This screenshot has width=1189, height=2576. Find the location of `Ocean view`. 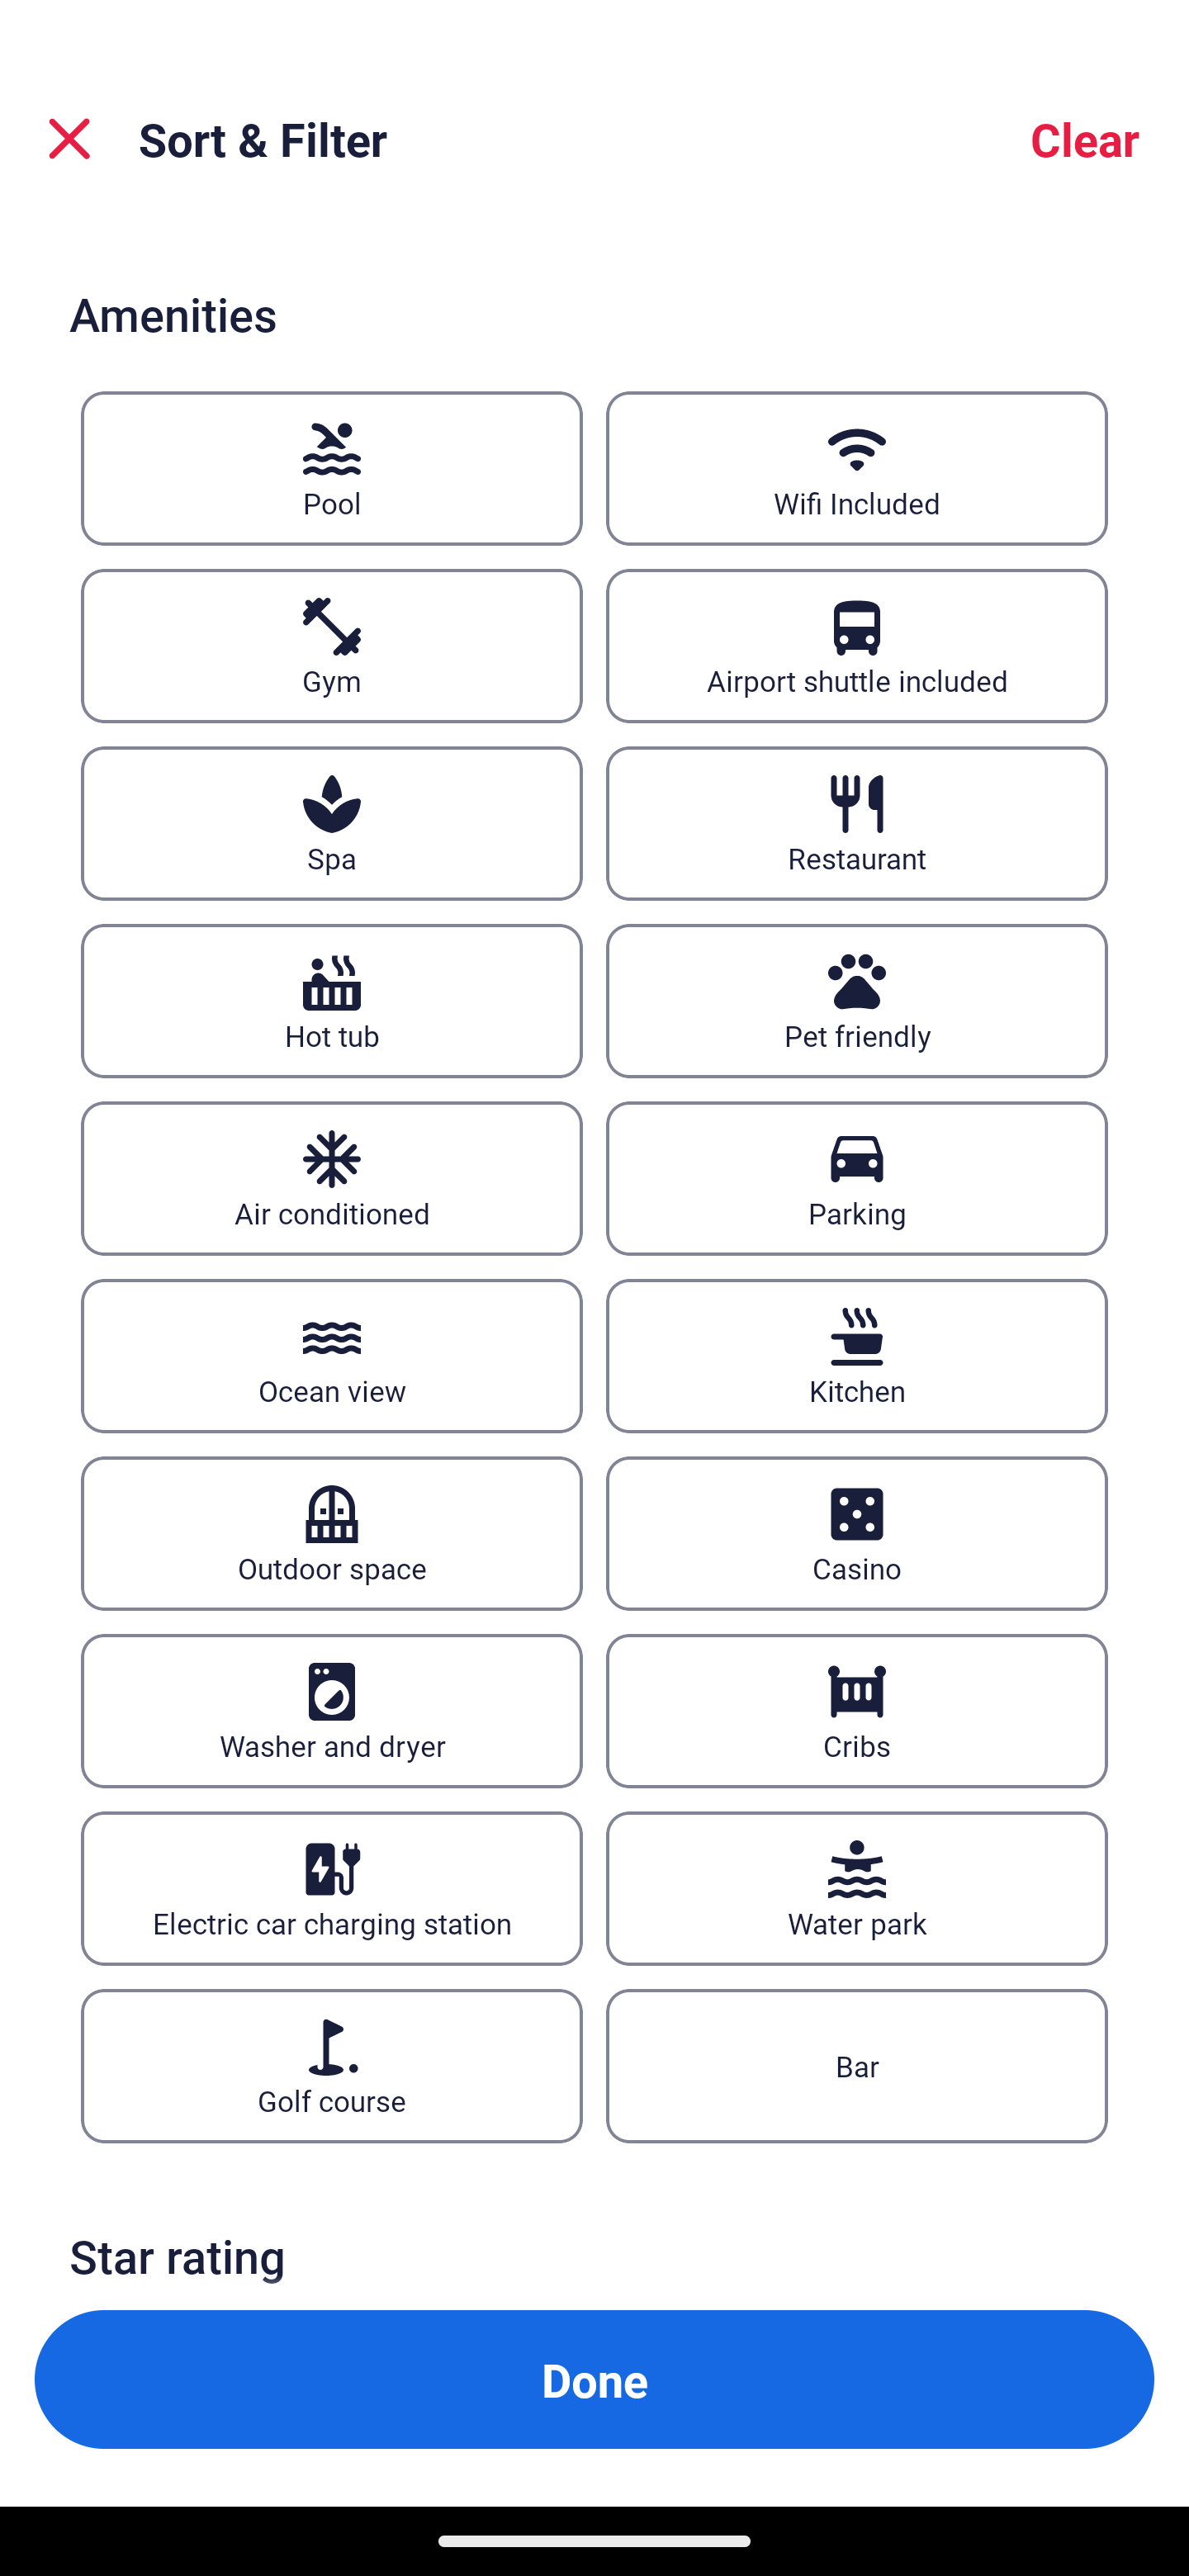

Ocean view is located at coordinates (331, 1354).